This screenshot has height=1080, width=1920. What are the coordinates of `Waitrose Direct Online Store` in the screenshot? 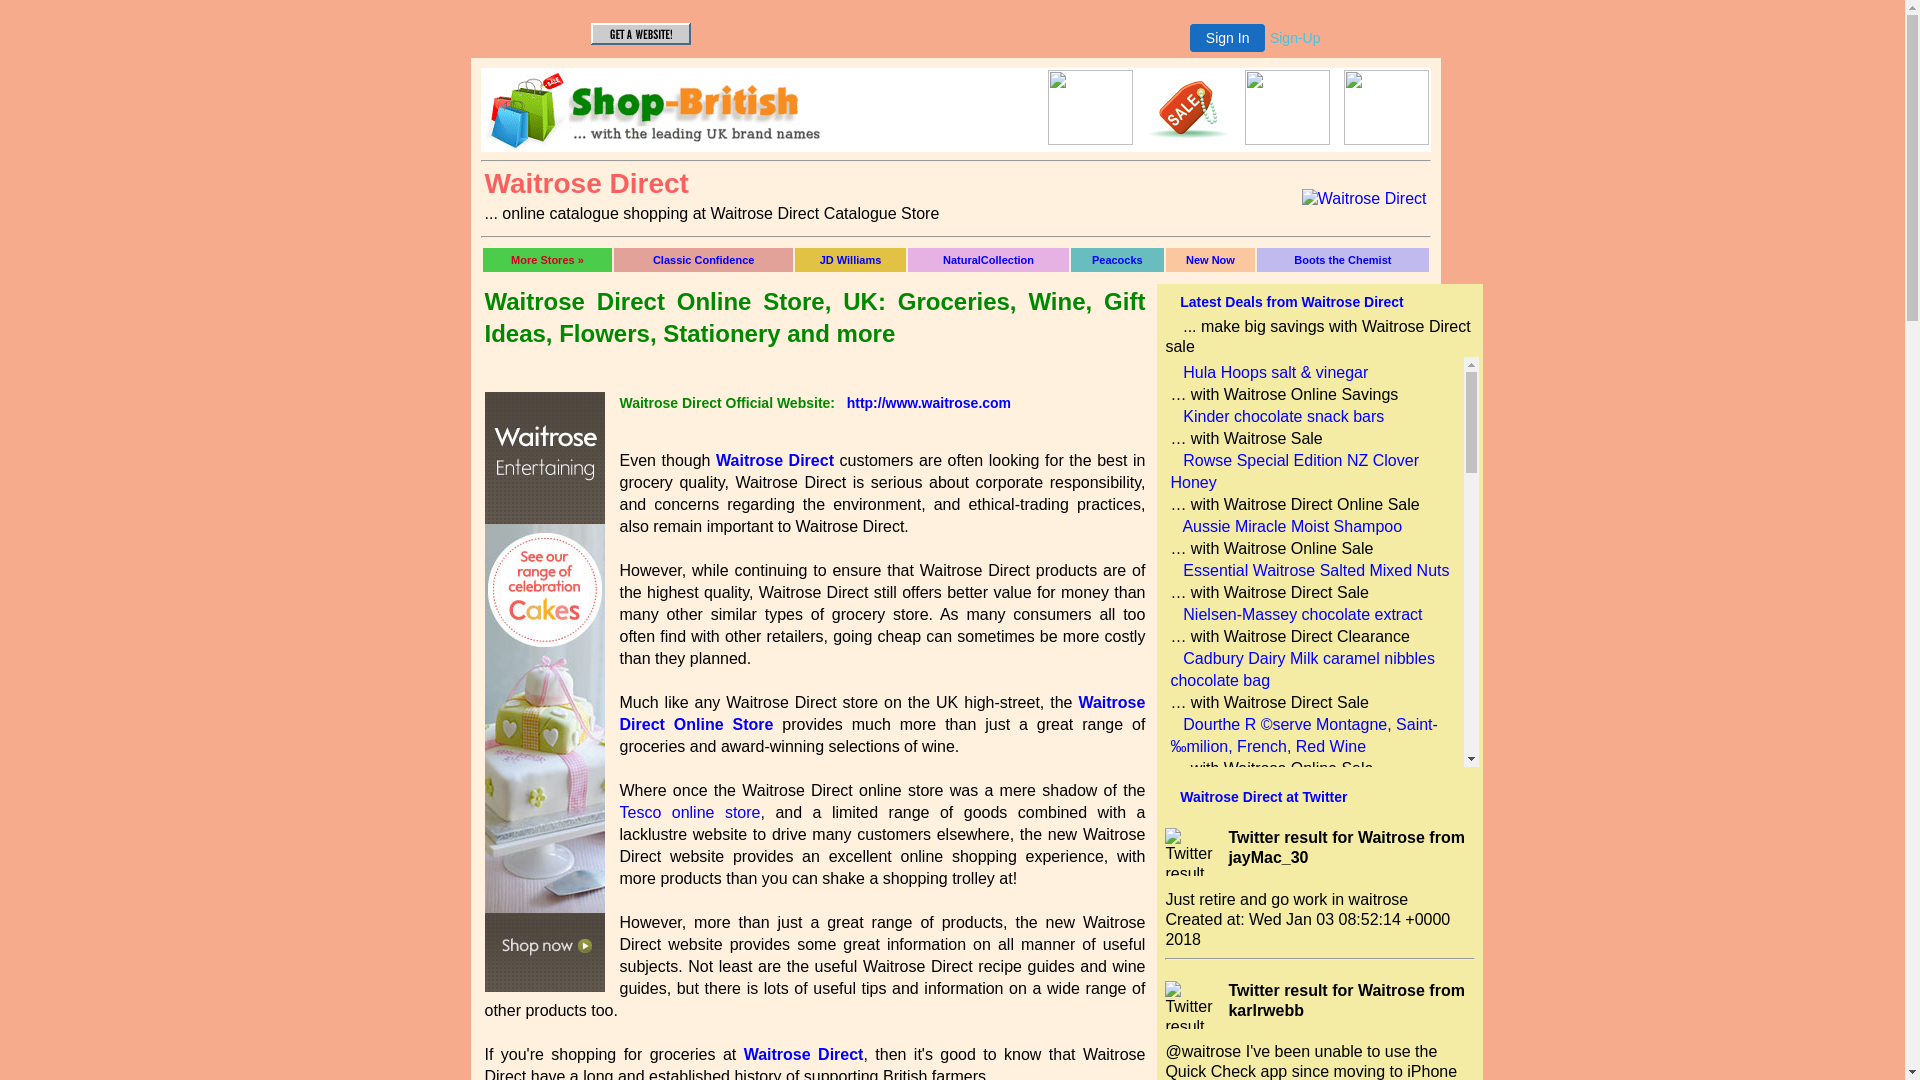 It's located at (883, 714).